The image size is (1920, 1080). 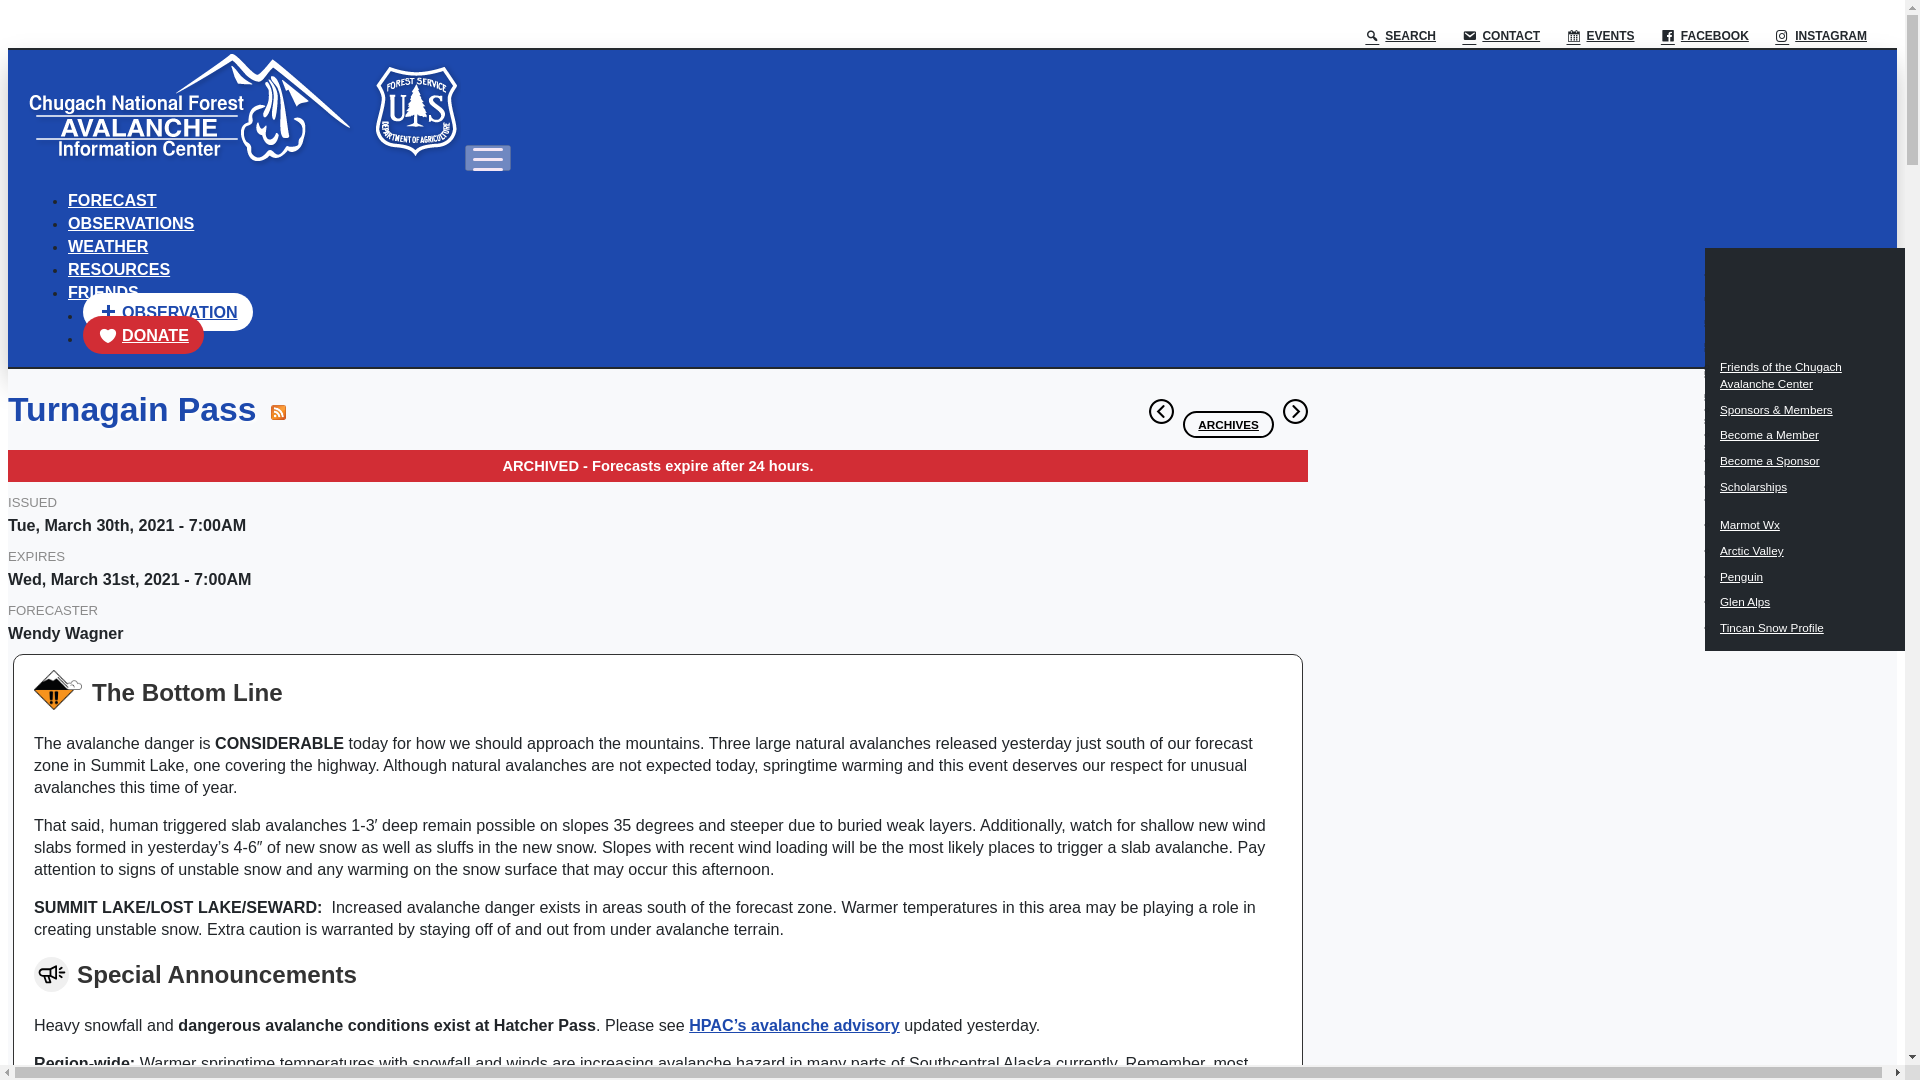 What do you see at coordinates (107, 245) in the screenshot?
I see `Weather` at bounding box center [107, 245].